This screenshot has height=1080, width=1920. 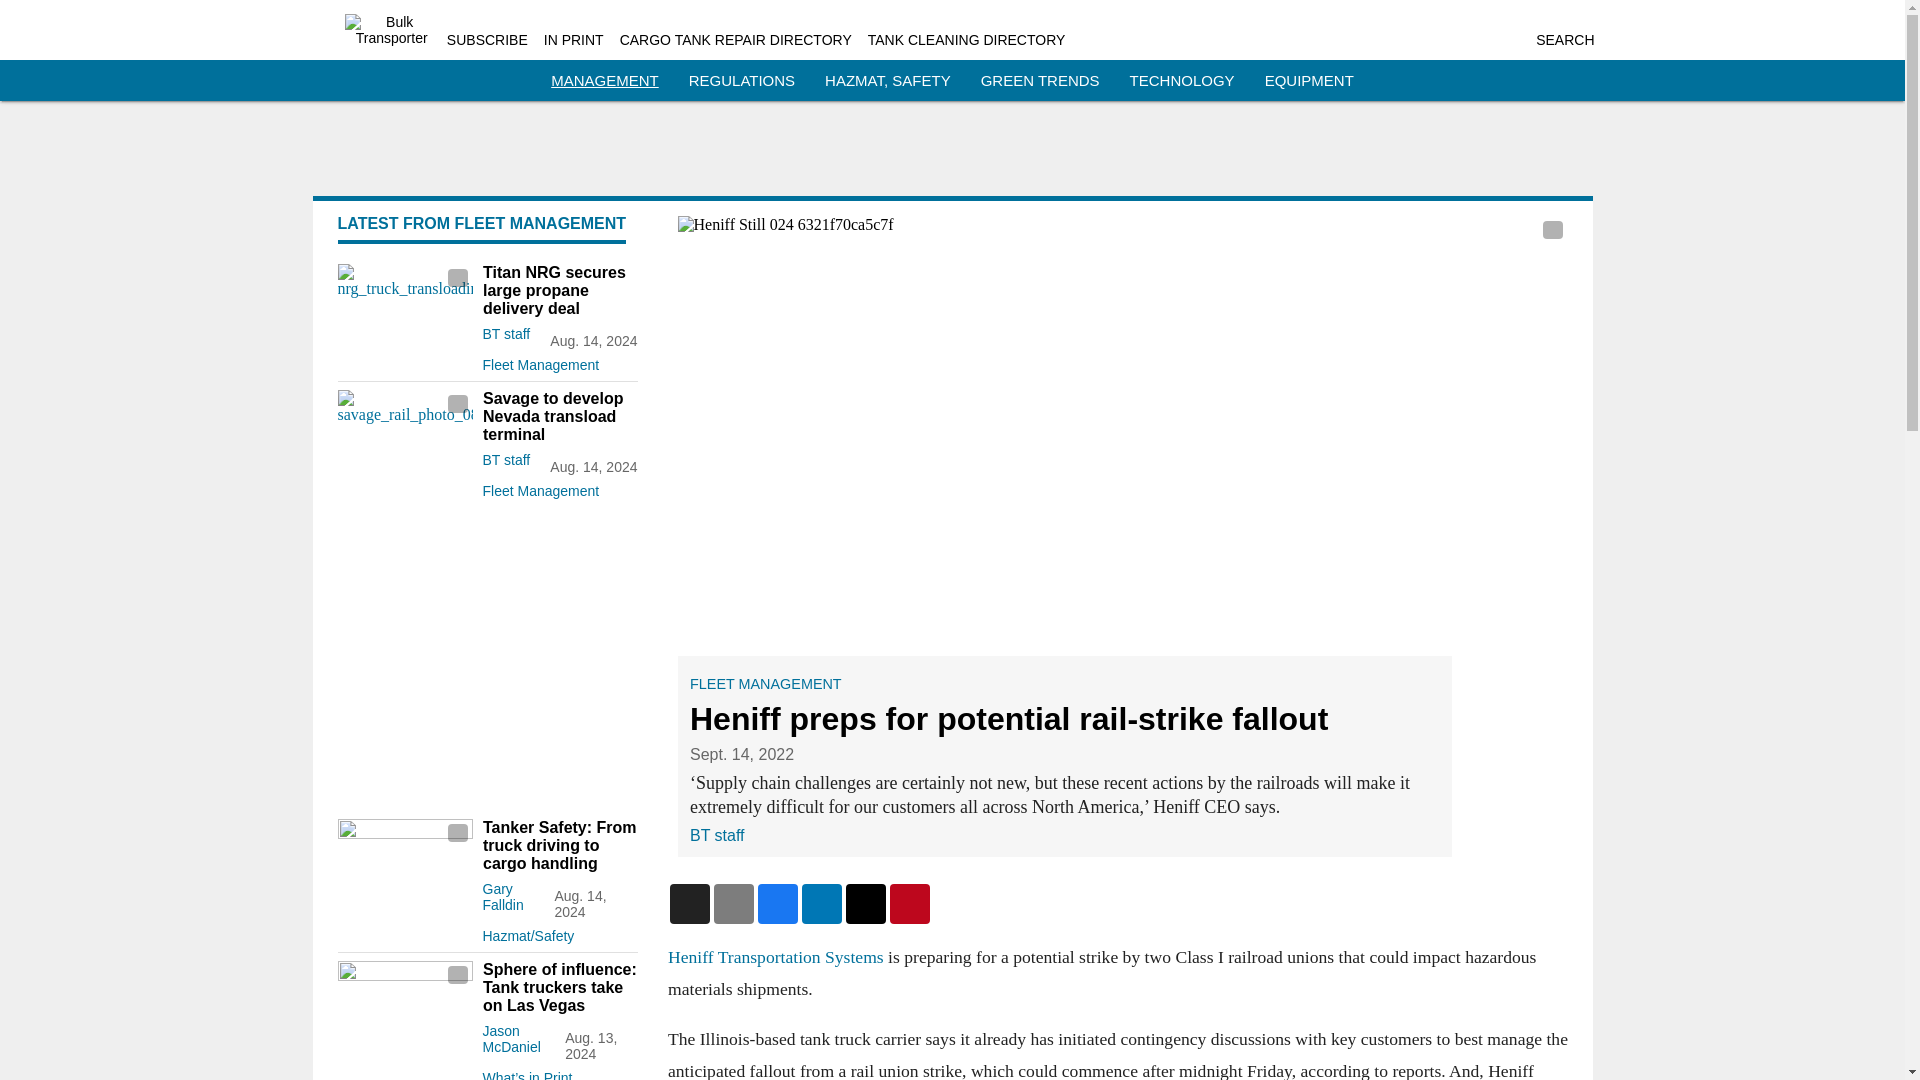 What do you see at coordinates (574, 40) in the screenshot?
I see `IN PRINT` at bounding box center [574, 40].